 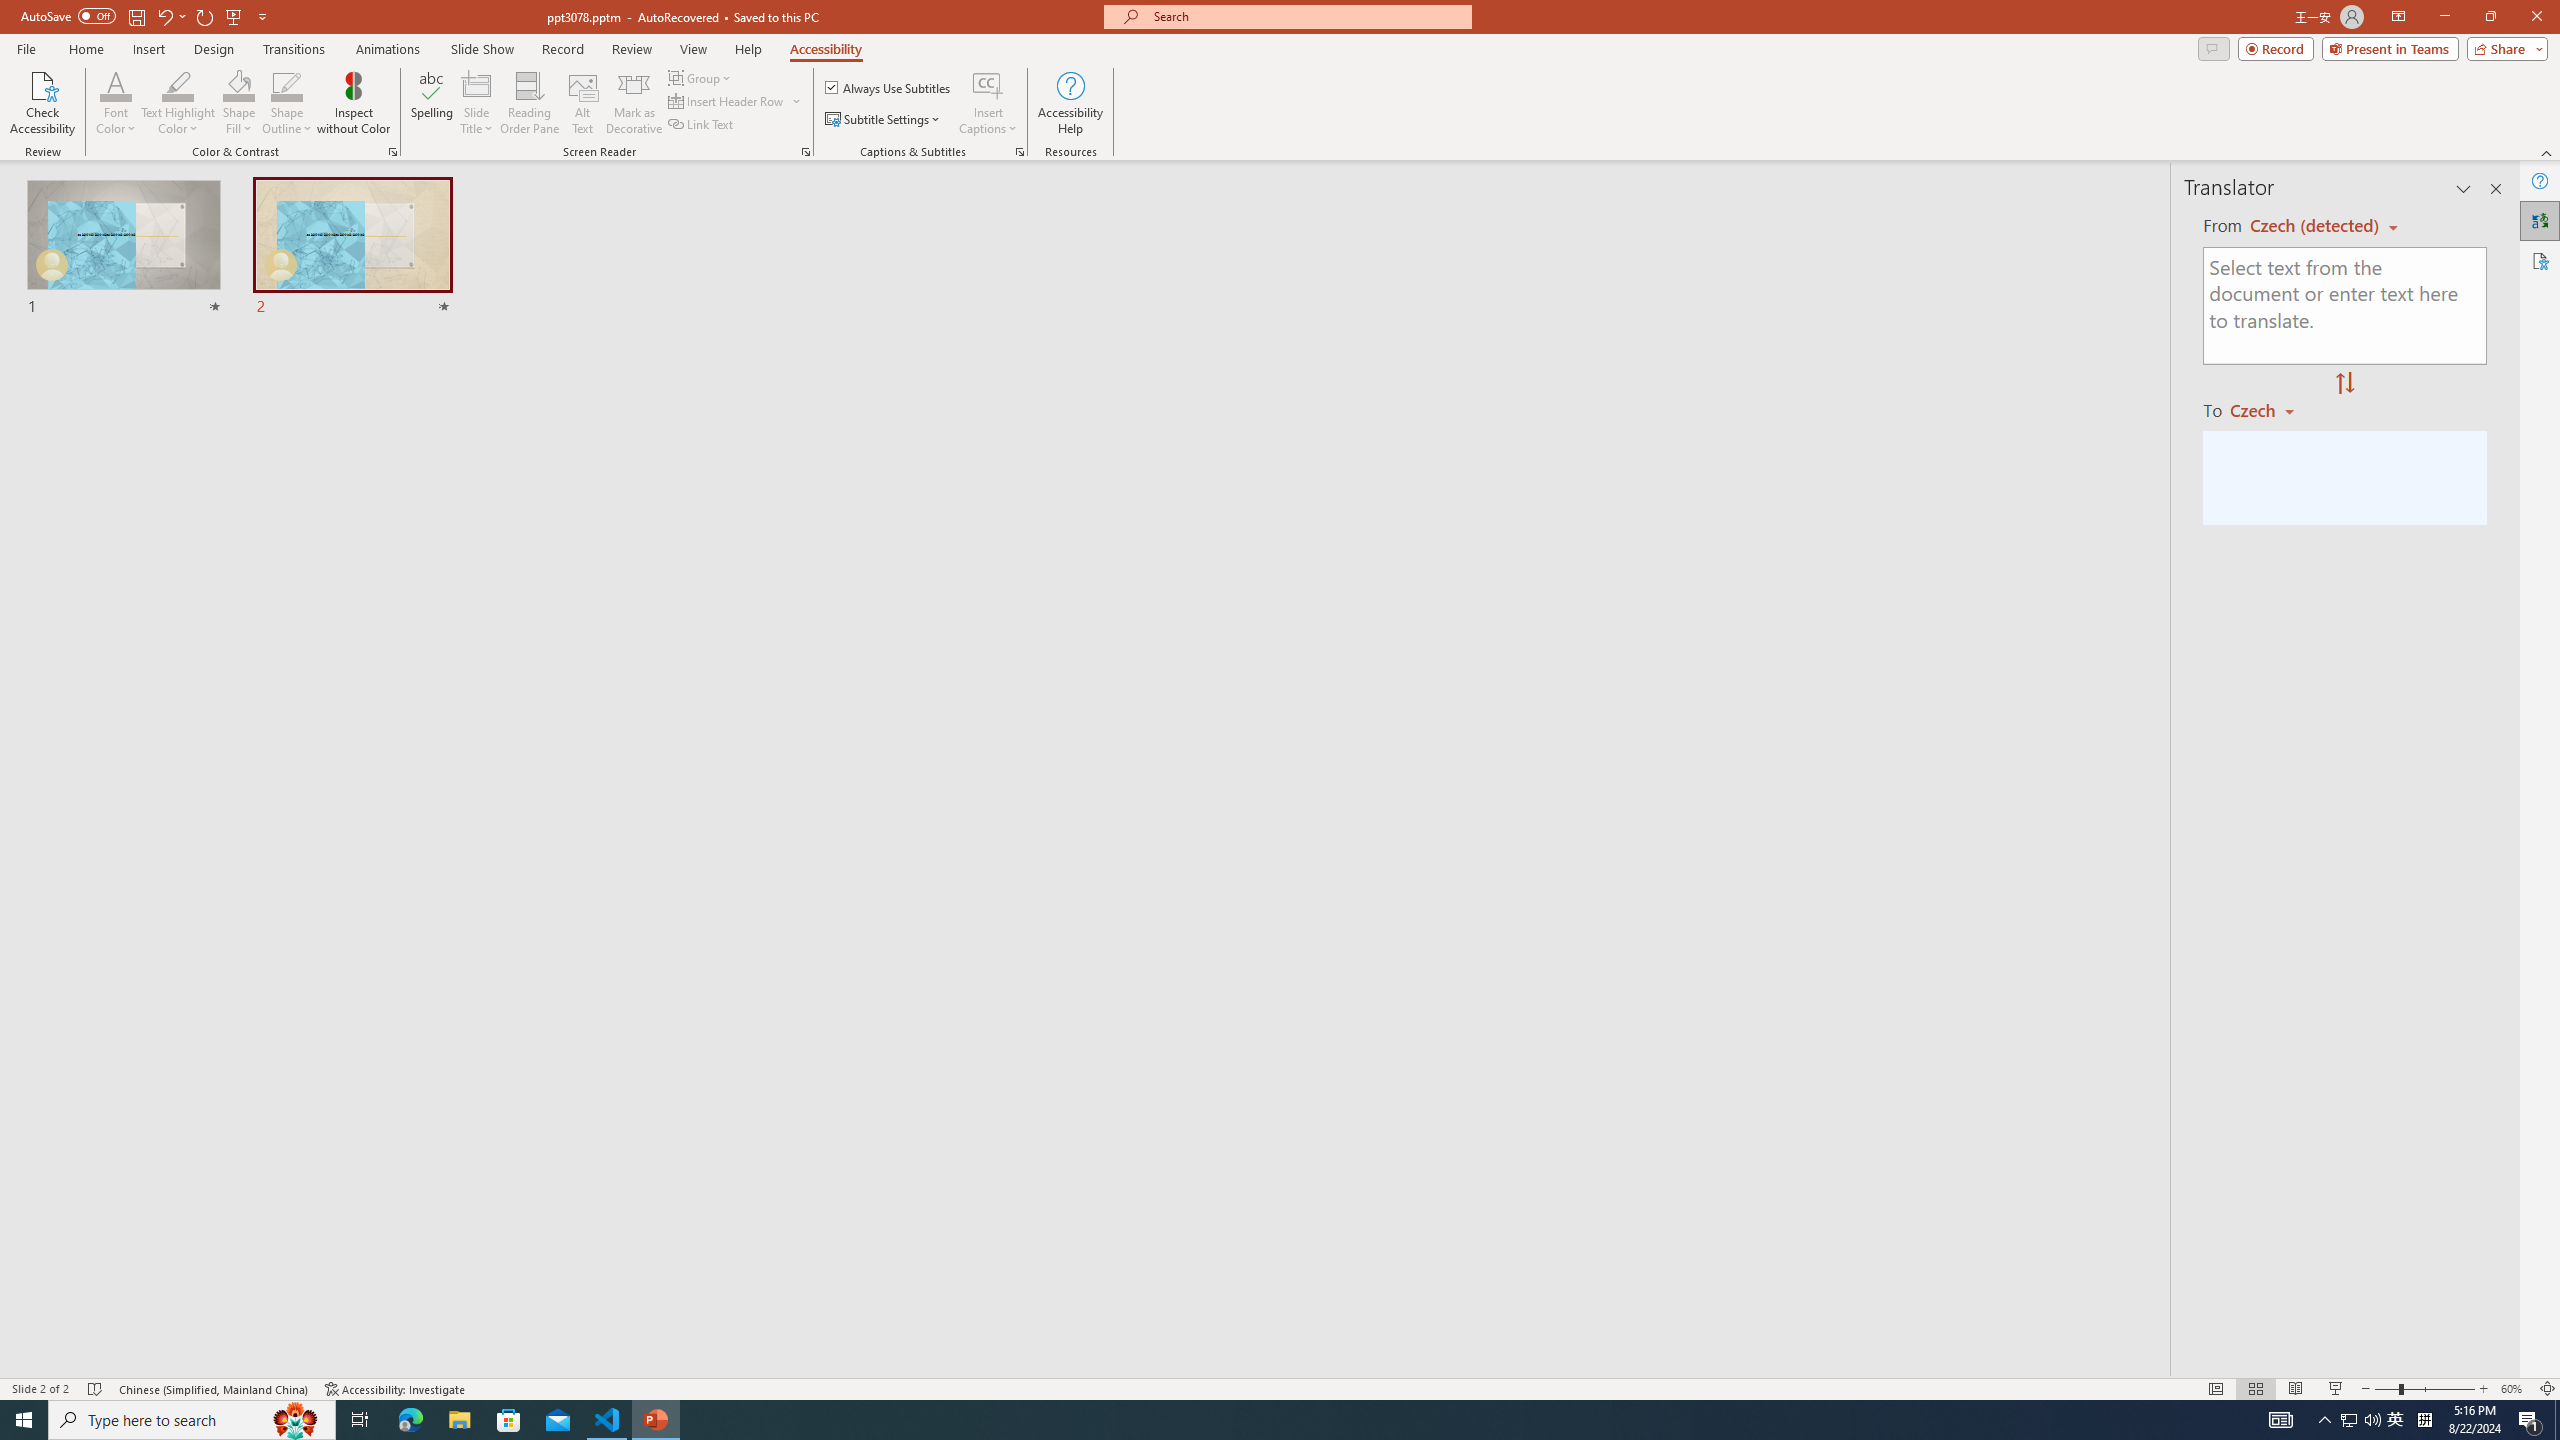 I want to click on Insert Captions, so click(x=988, y=103).